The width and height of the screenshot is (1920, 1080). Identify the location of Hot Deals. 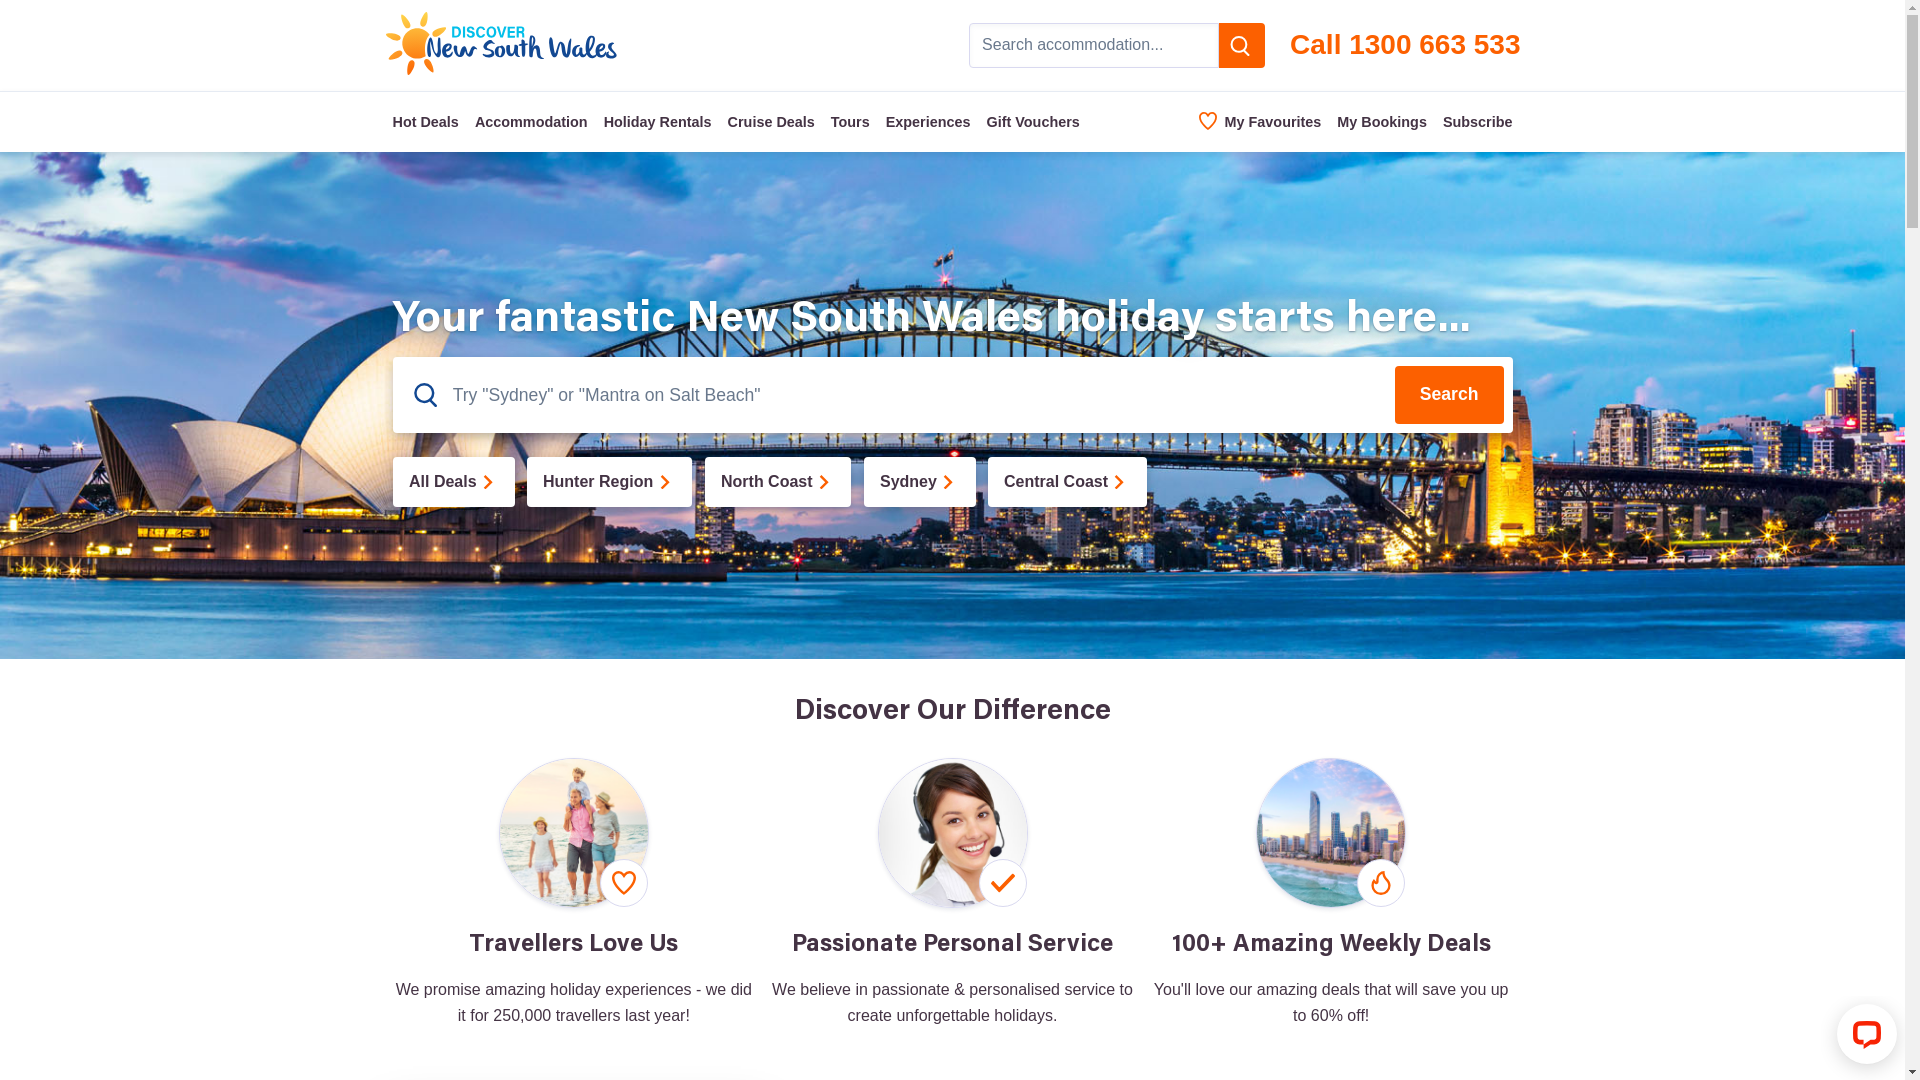
(425, 122).